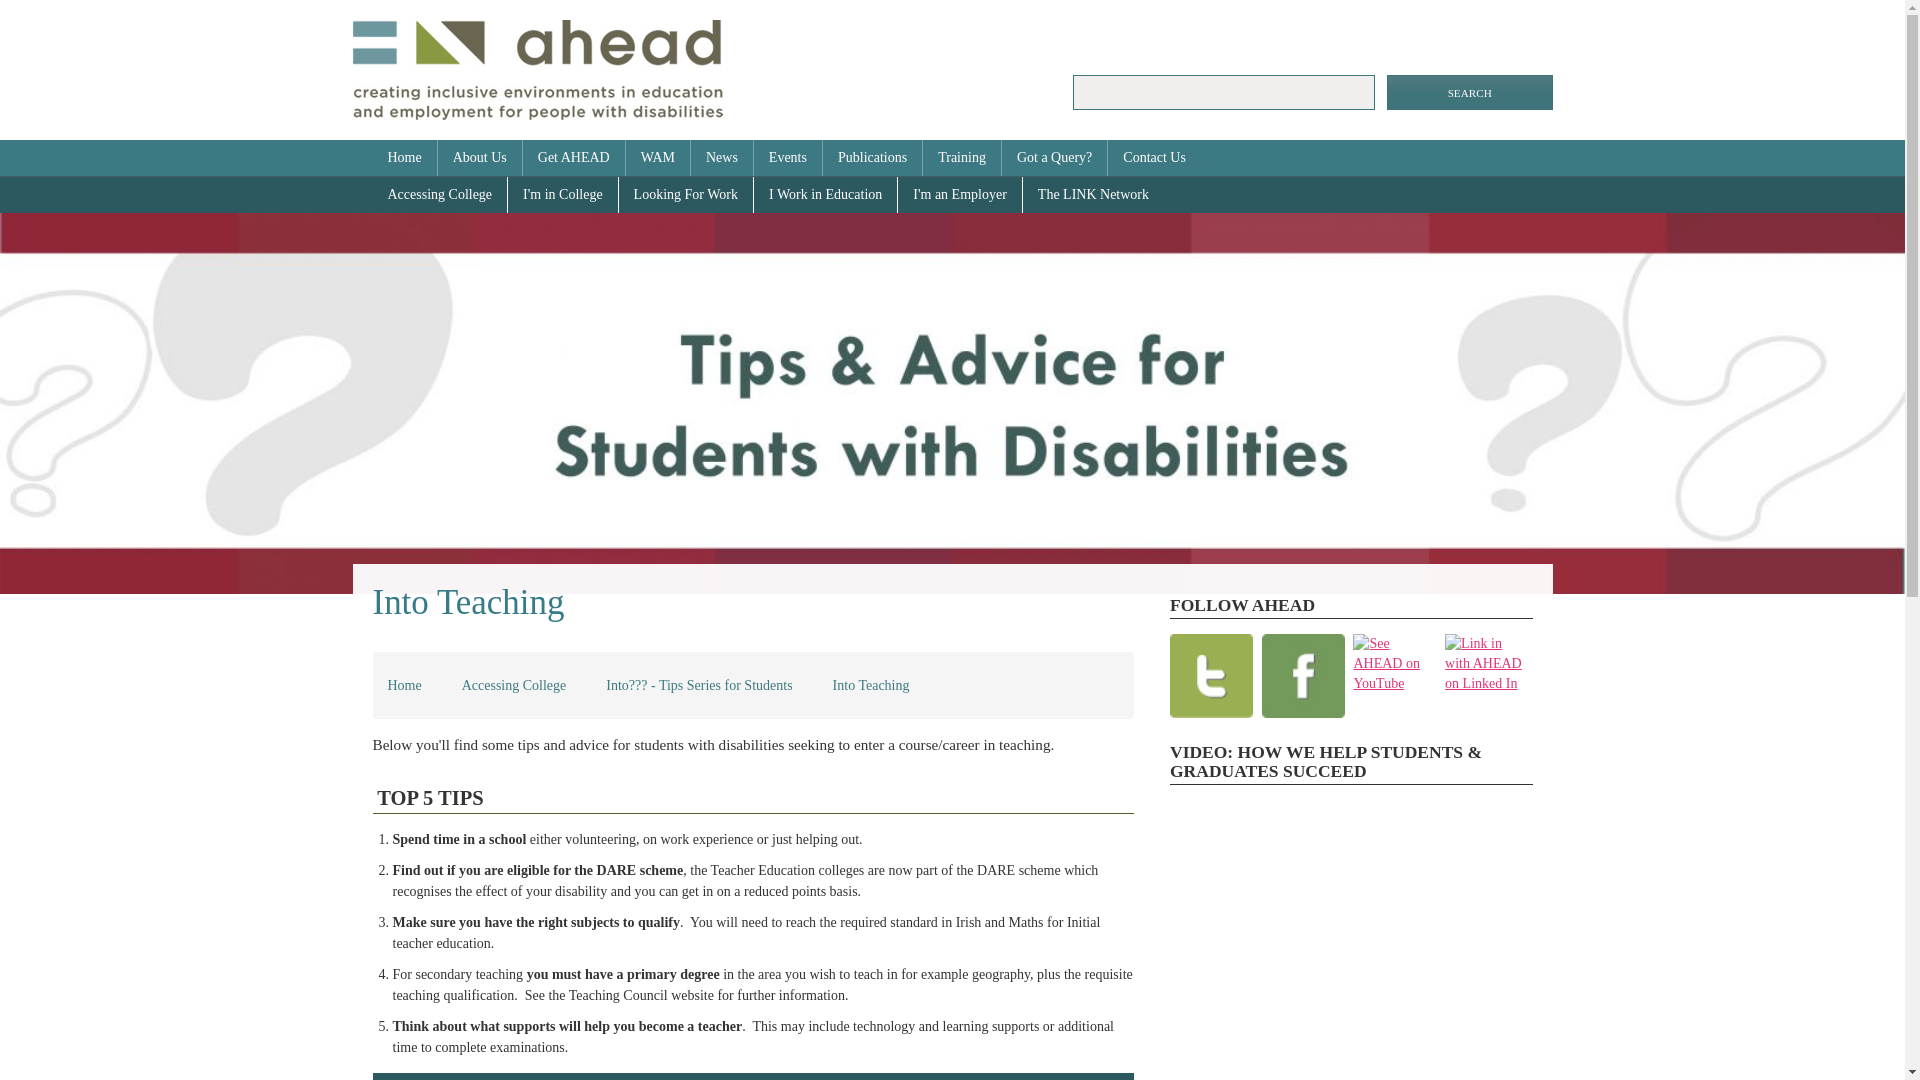  Describe the element at coordinates (658, 158) in the screenshot. I see `WAM` at that location.